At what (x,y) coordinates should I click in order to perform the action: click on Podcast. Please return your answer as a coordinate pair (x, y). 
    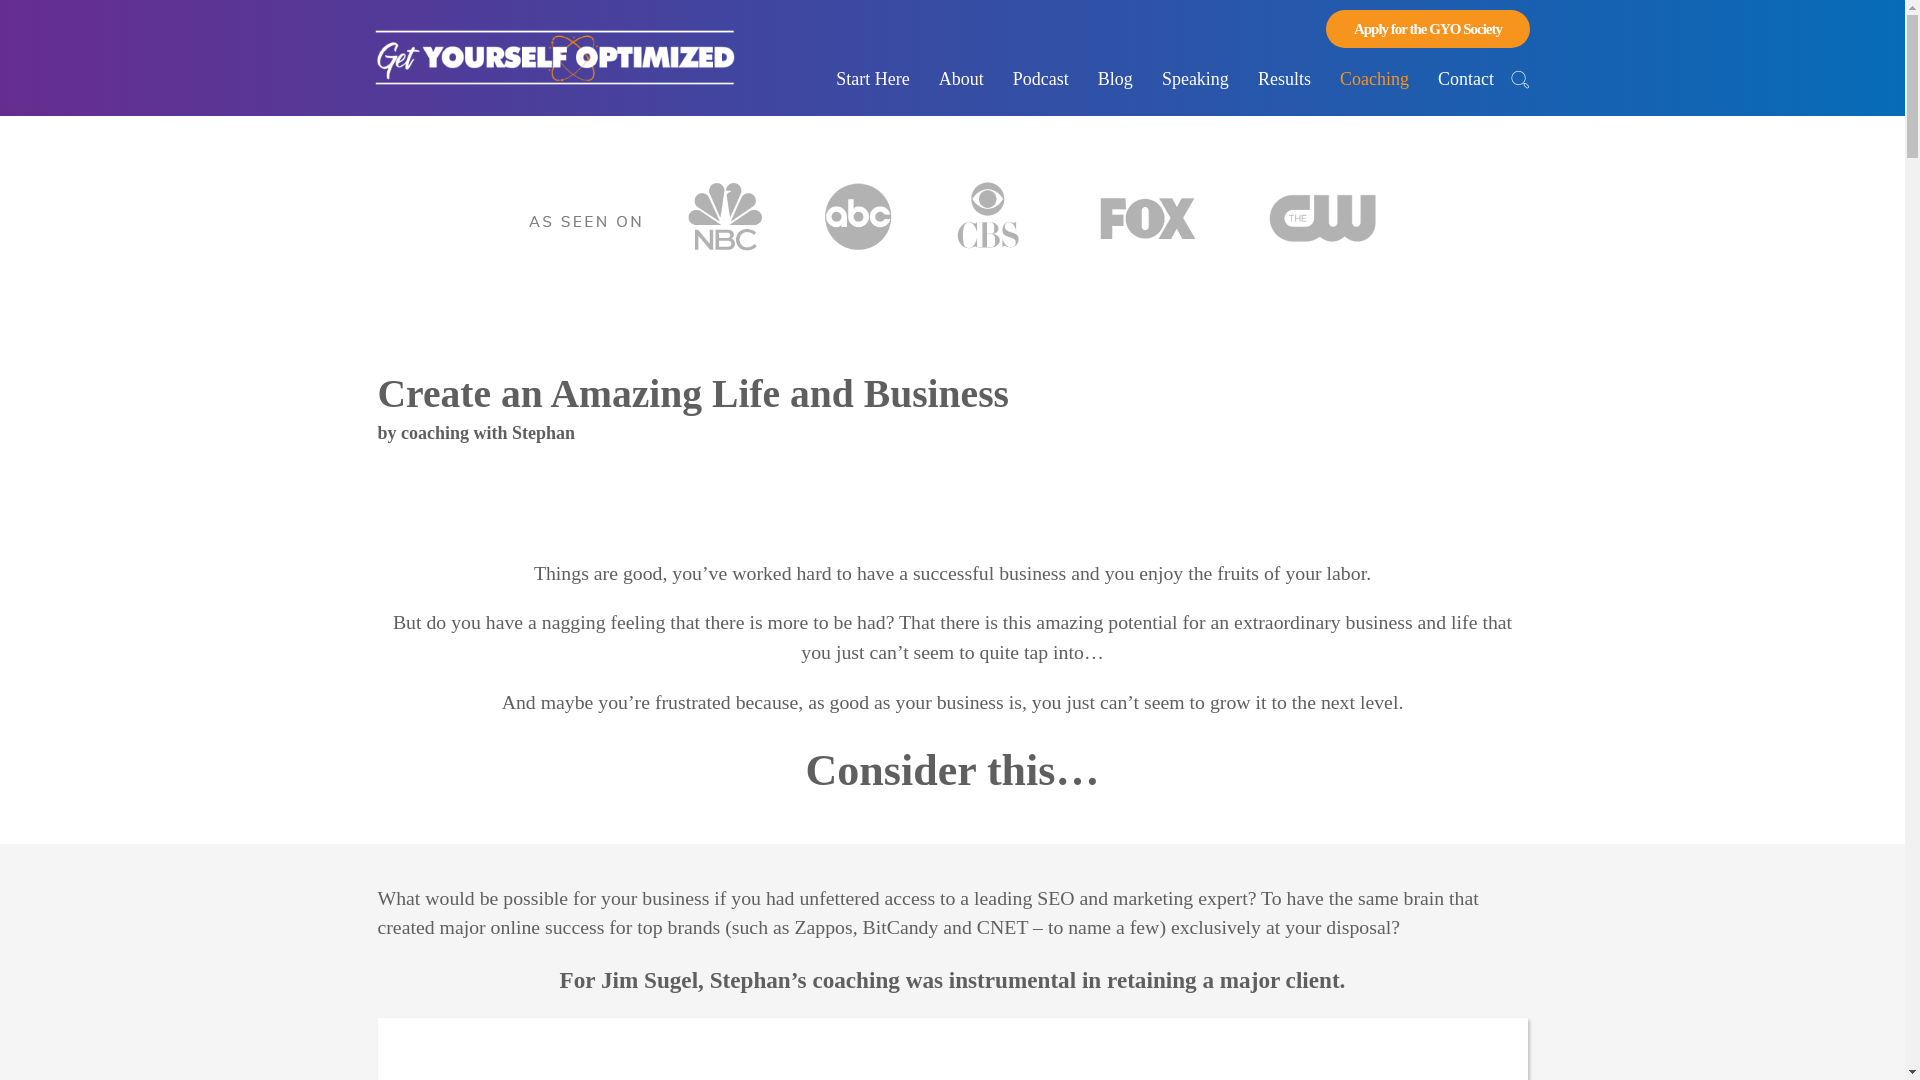
    Looking at the image, I should click on (1040, 79).